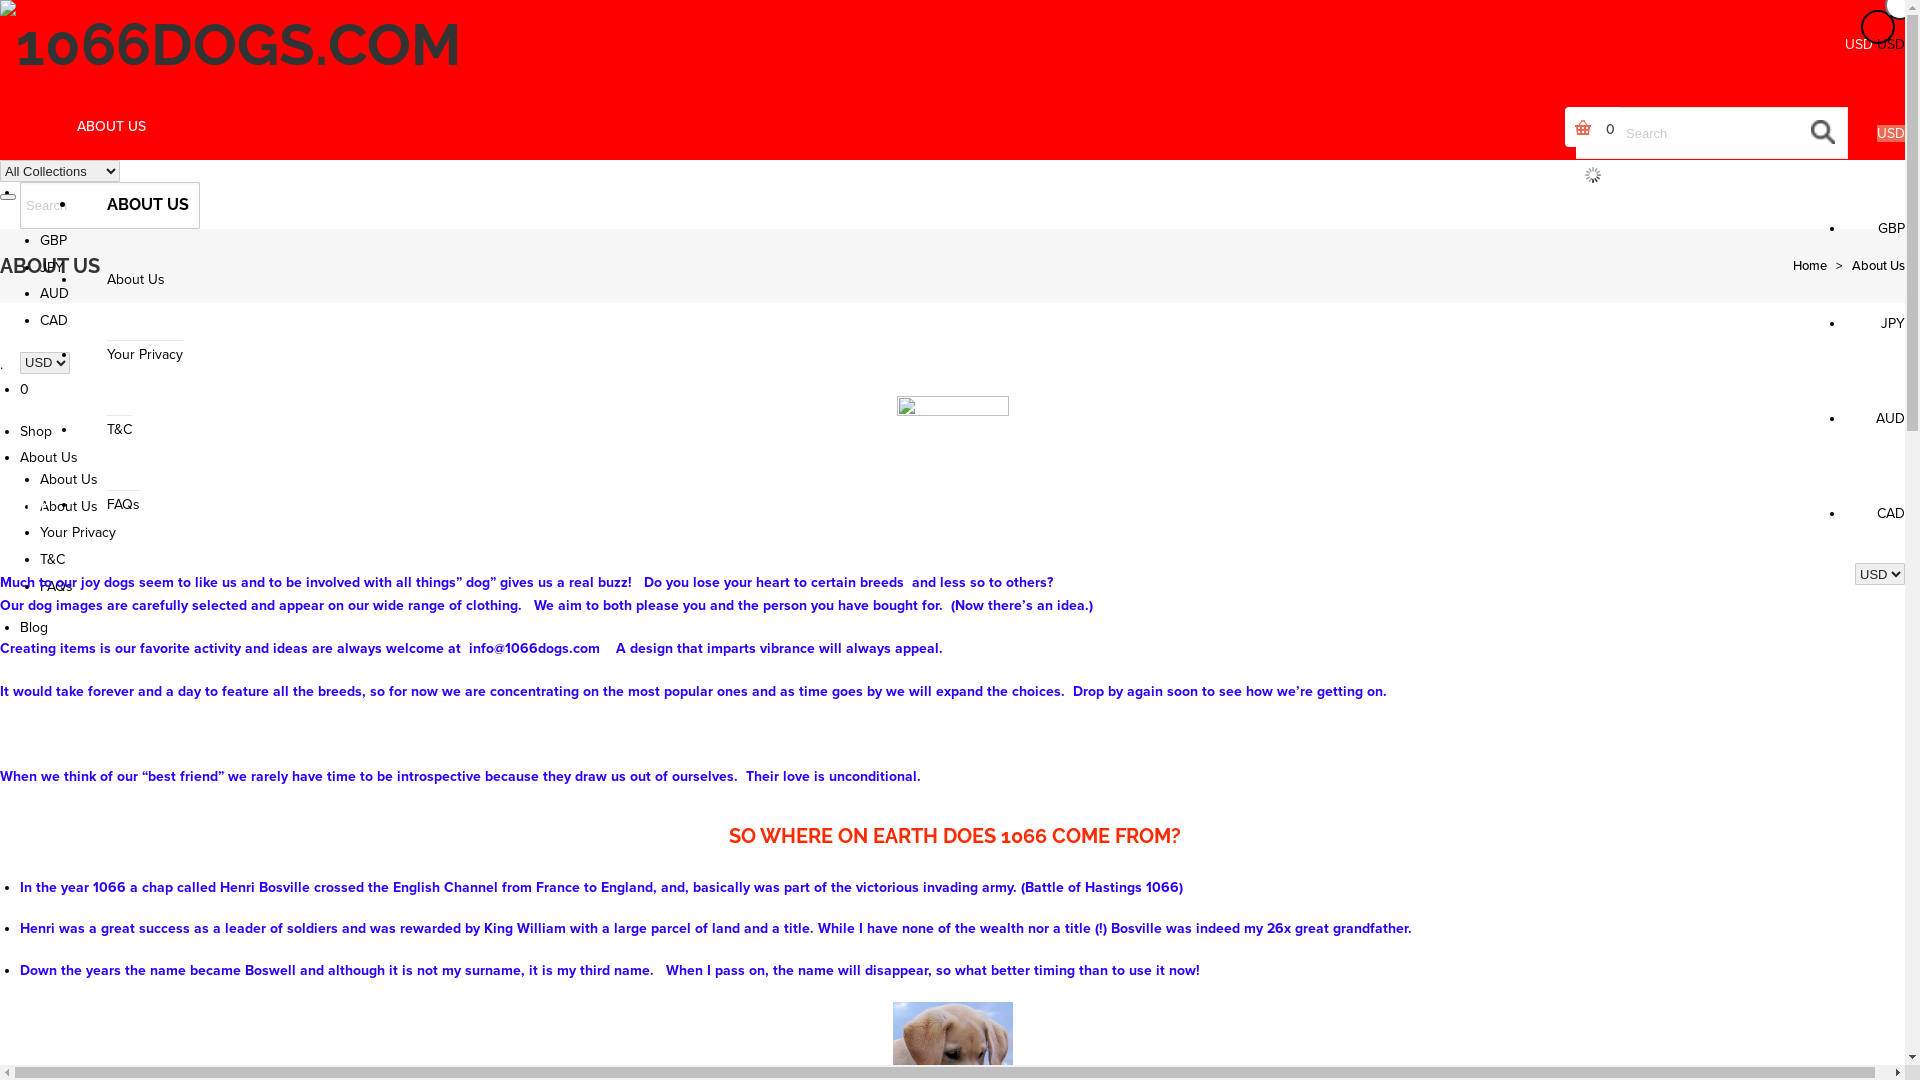 The height and width of the screenshot is (1080, 1920). I want to click on 0, so click(962, 390).